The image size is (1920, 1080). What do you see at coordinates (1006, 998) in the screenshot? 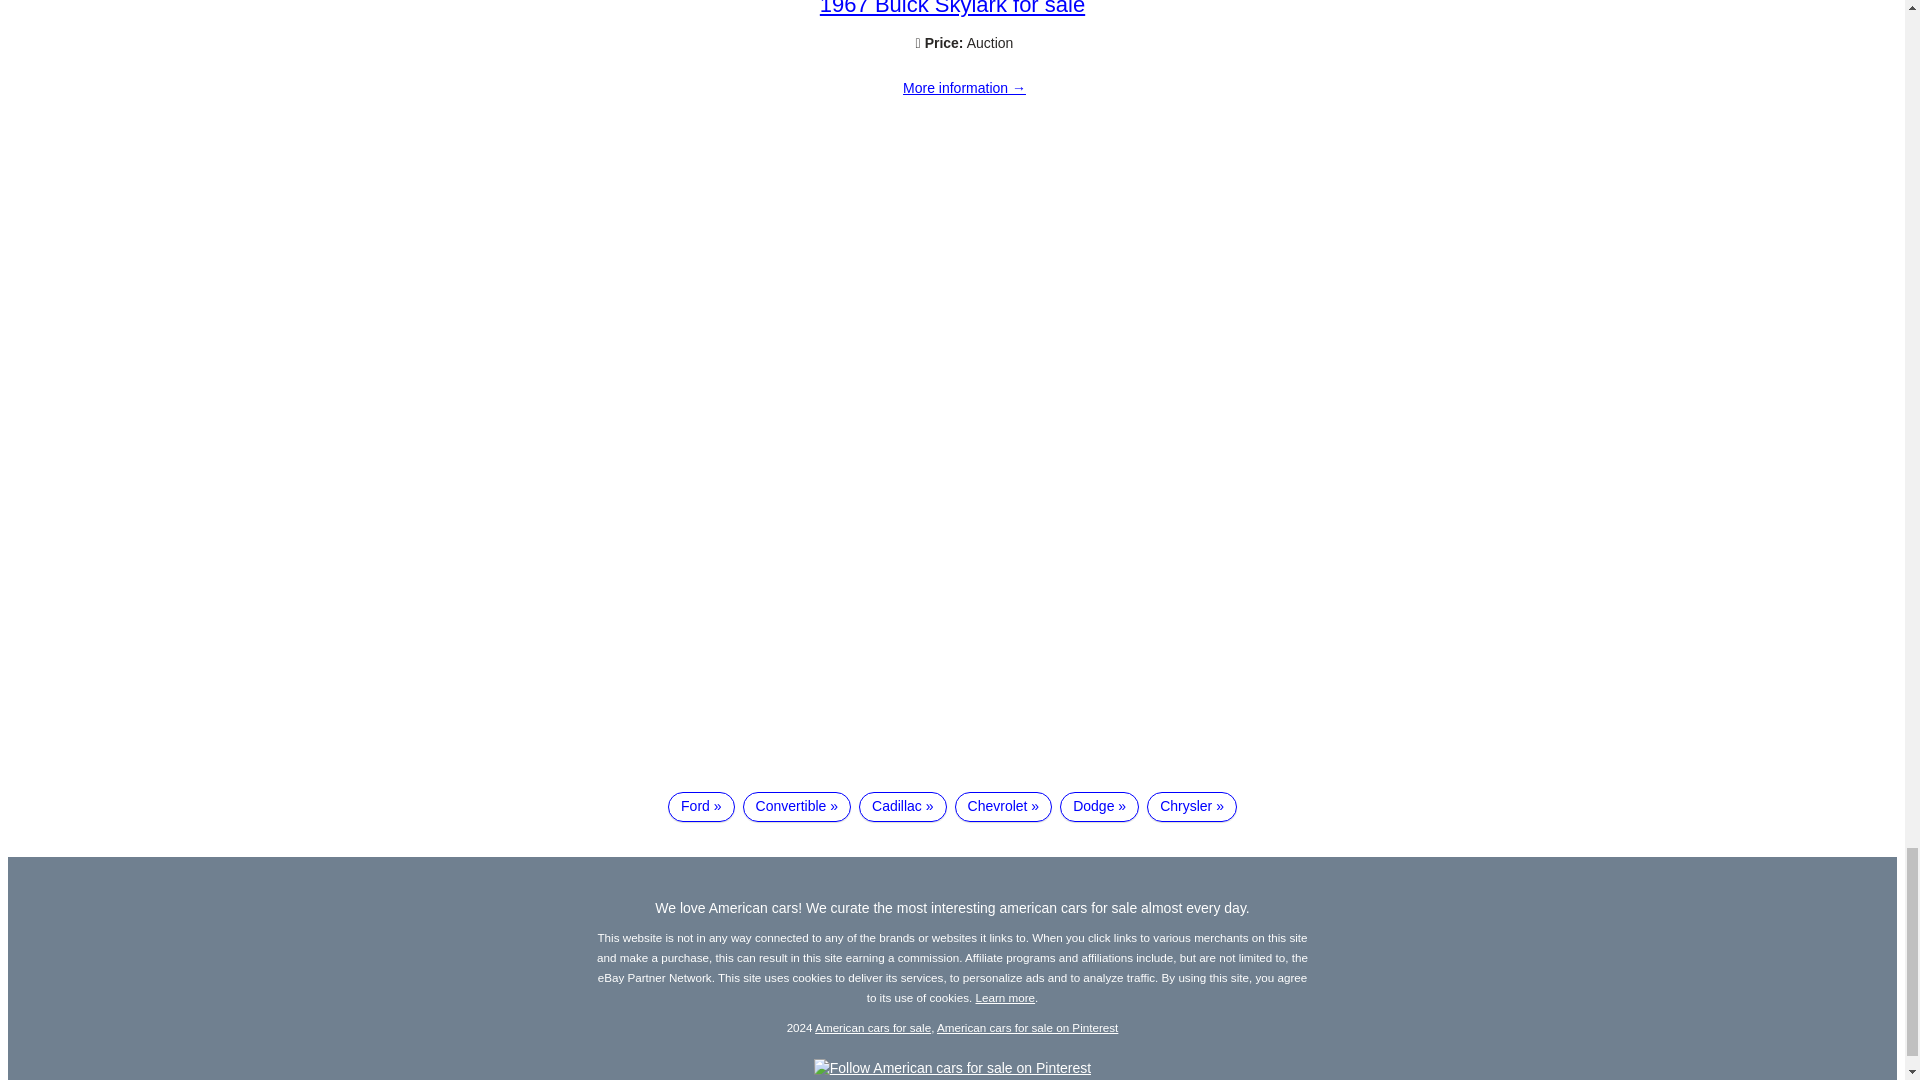
I see `Learn more` at bounding box center [1006, 998].